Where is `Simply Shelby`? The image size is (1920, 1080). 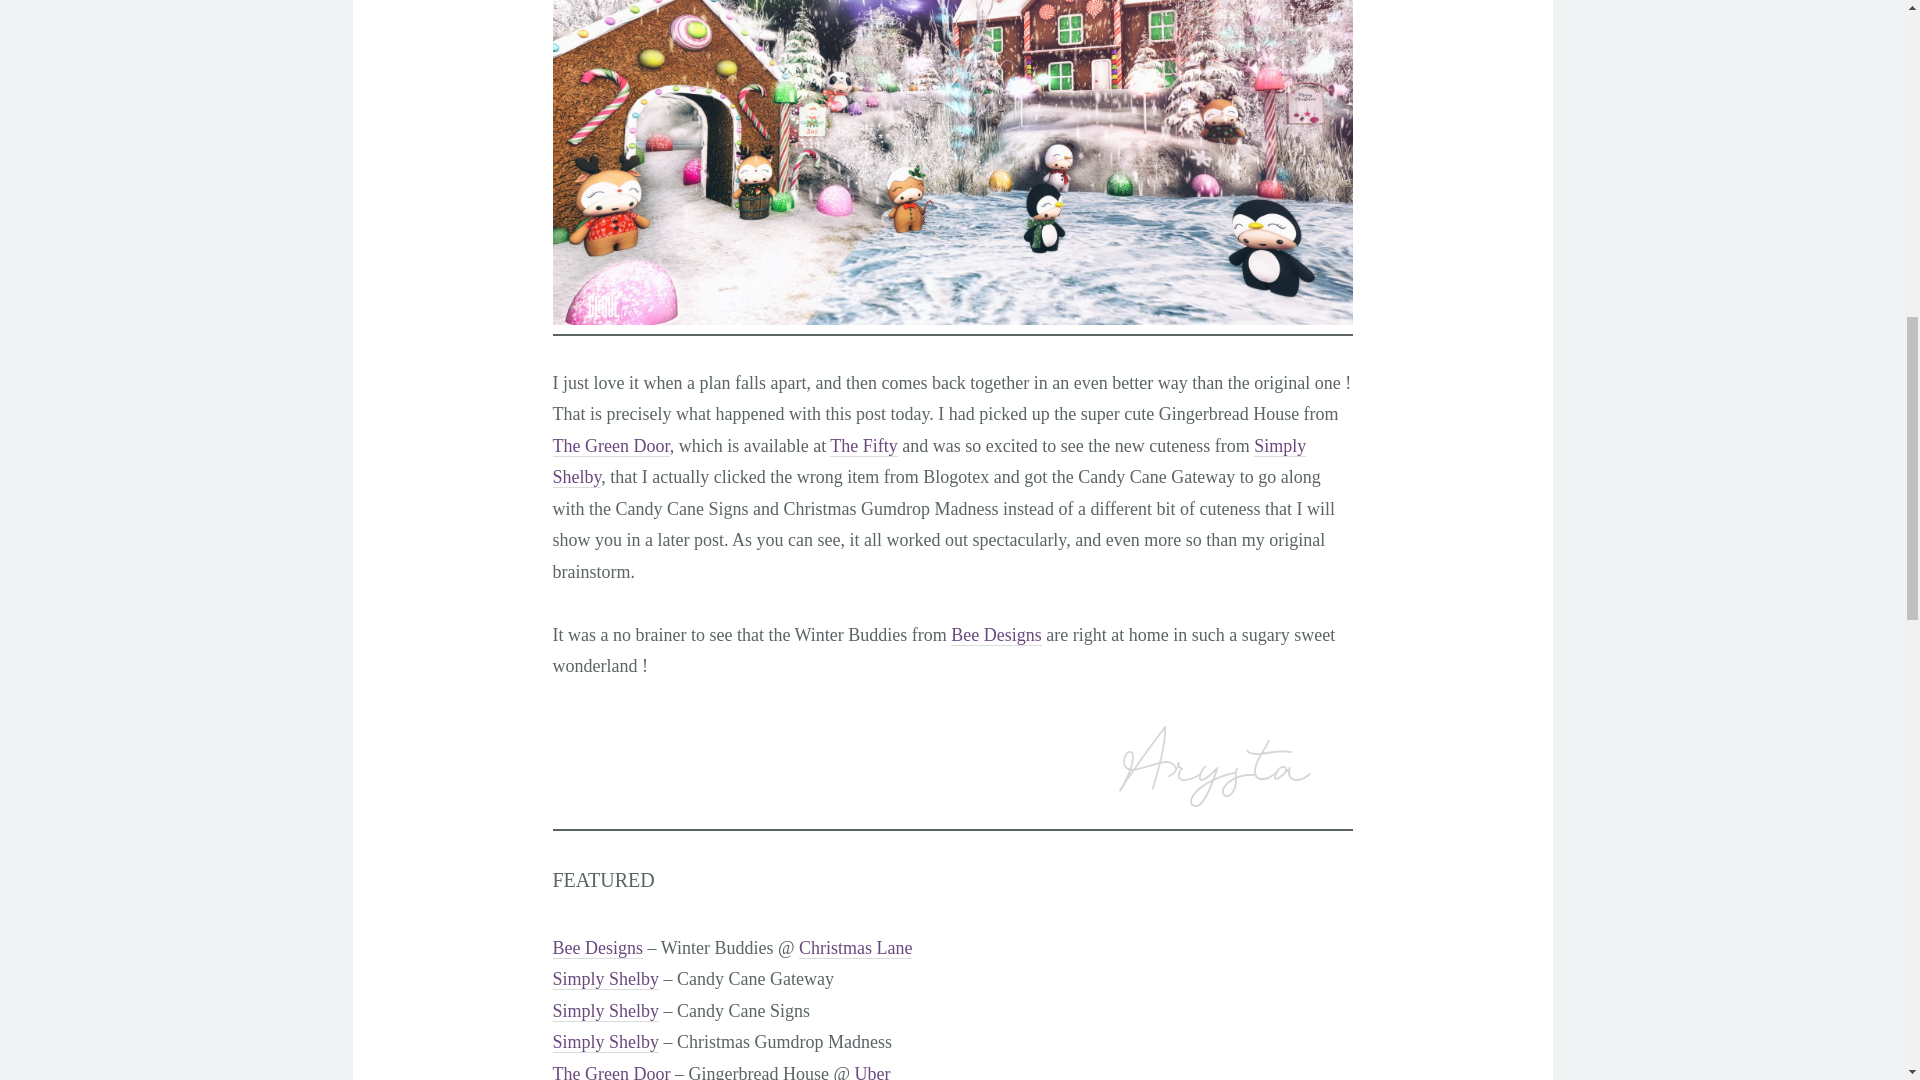 Simply Shelby is located at coordinates (605, 979).